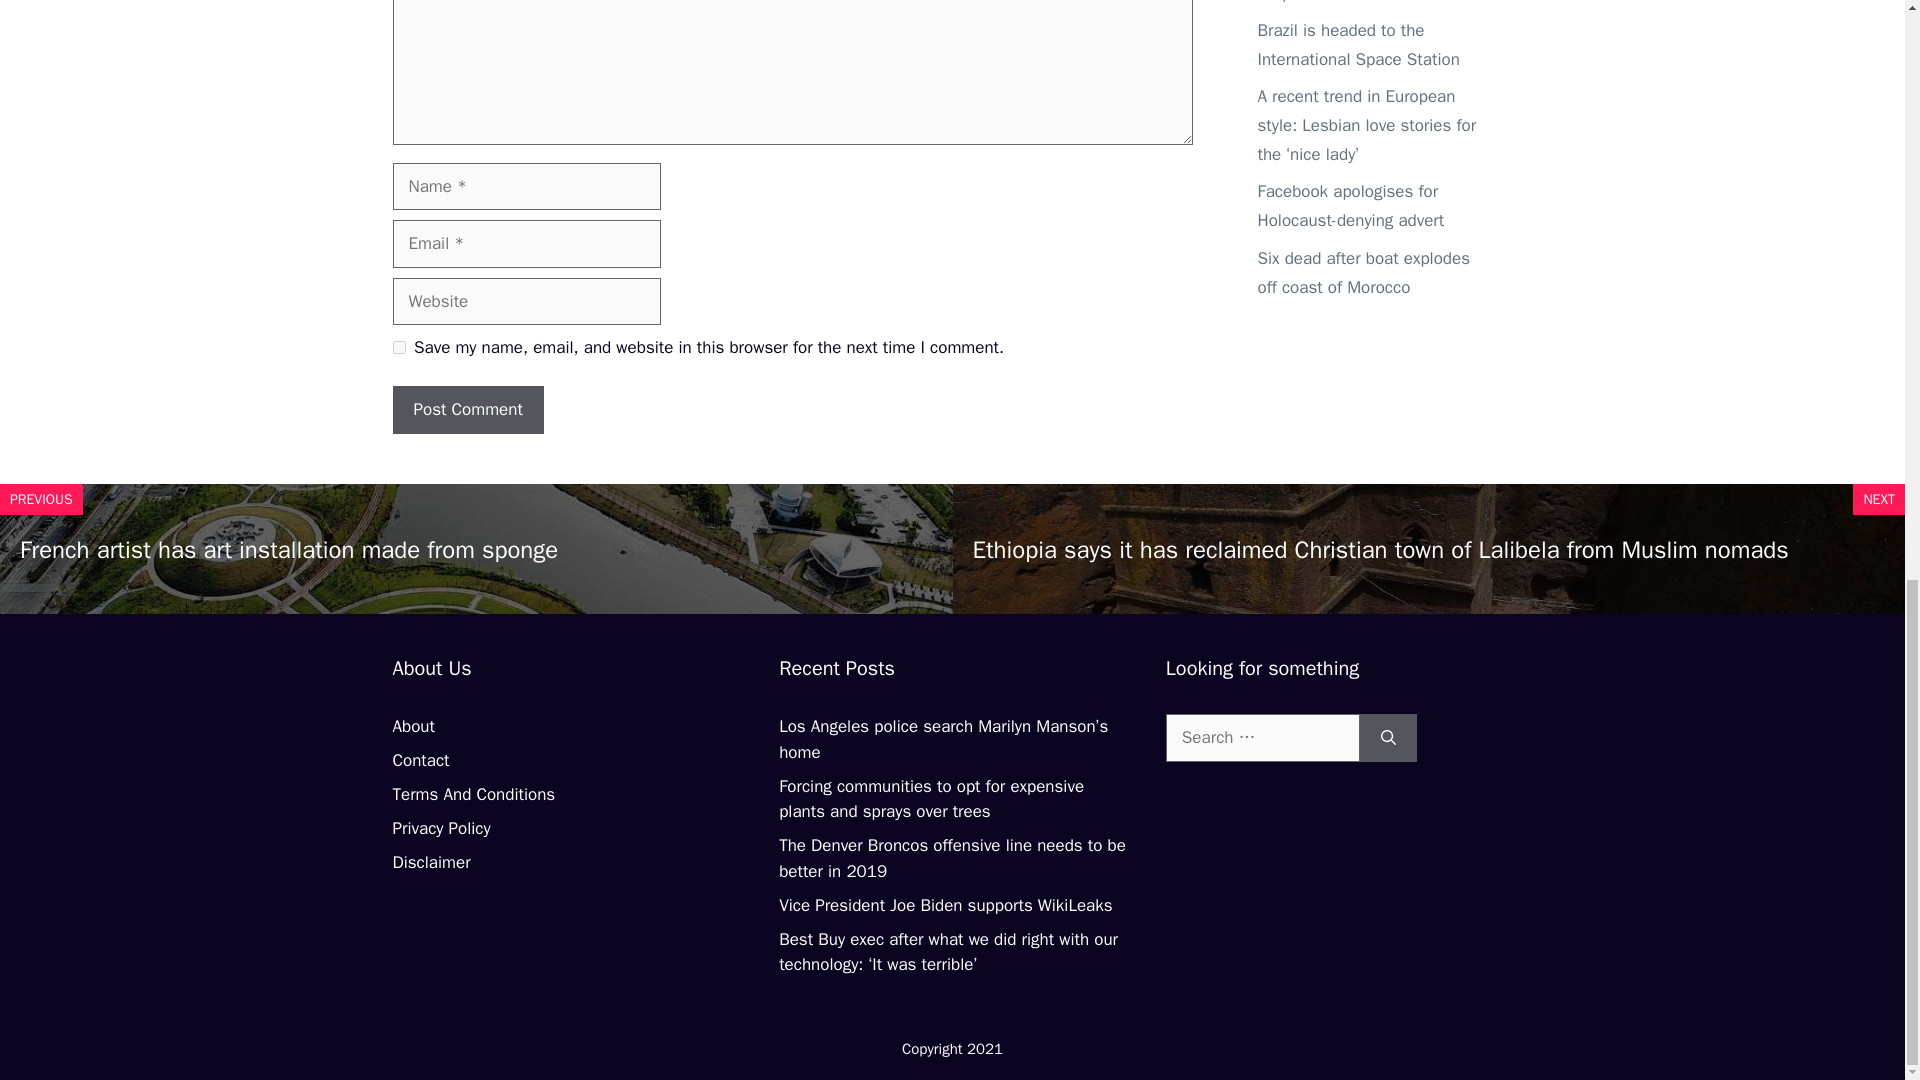 The image size is (1920, 1080). I want to click on Contact, so click(420, 760).